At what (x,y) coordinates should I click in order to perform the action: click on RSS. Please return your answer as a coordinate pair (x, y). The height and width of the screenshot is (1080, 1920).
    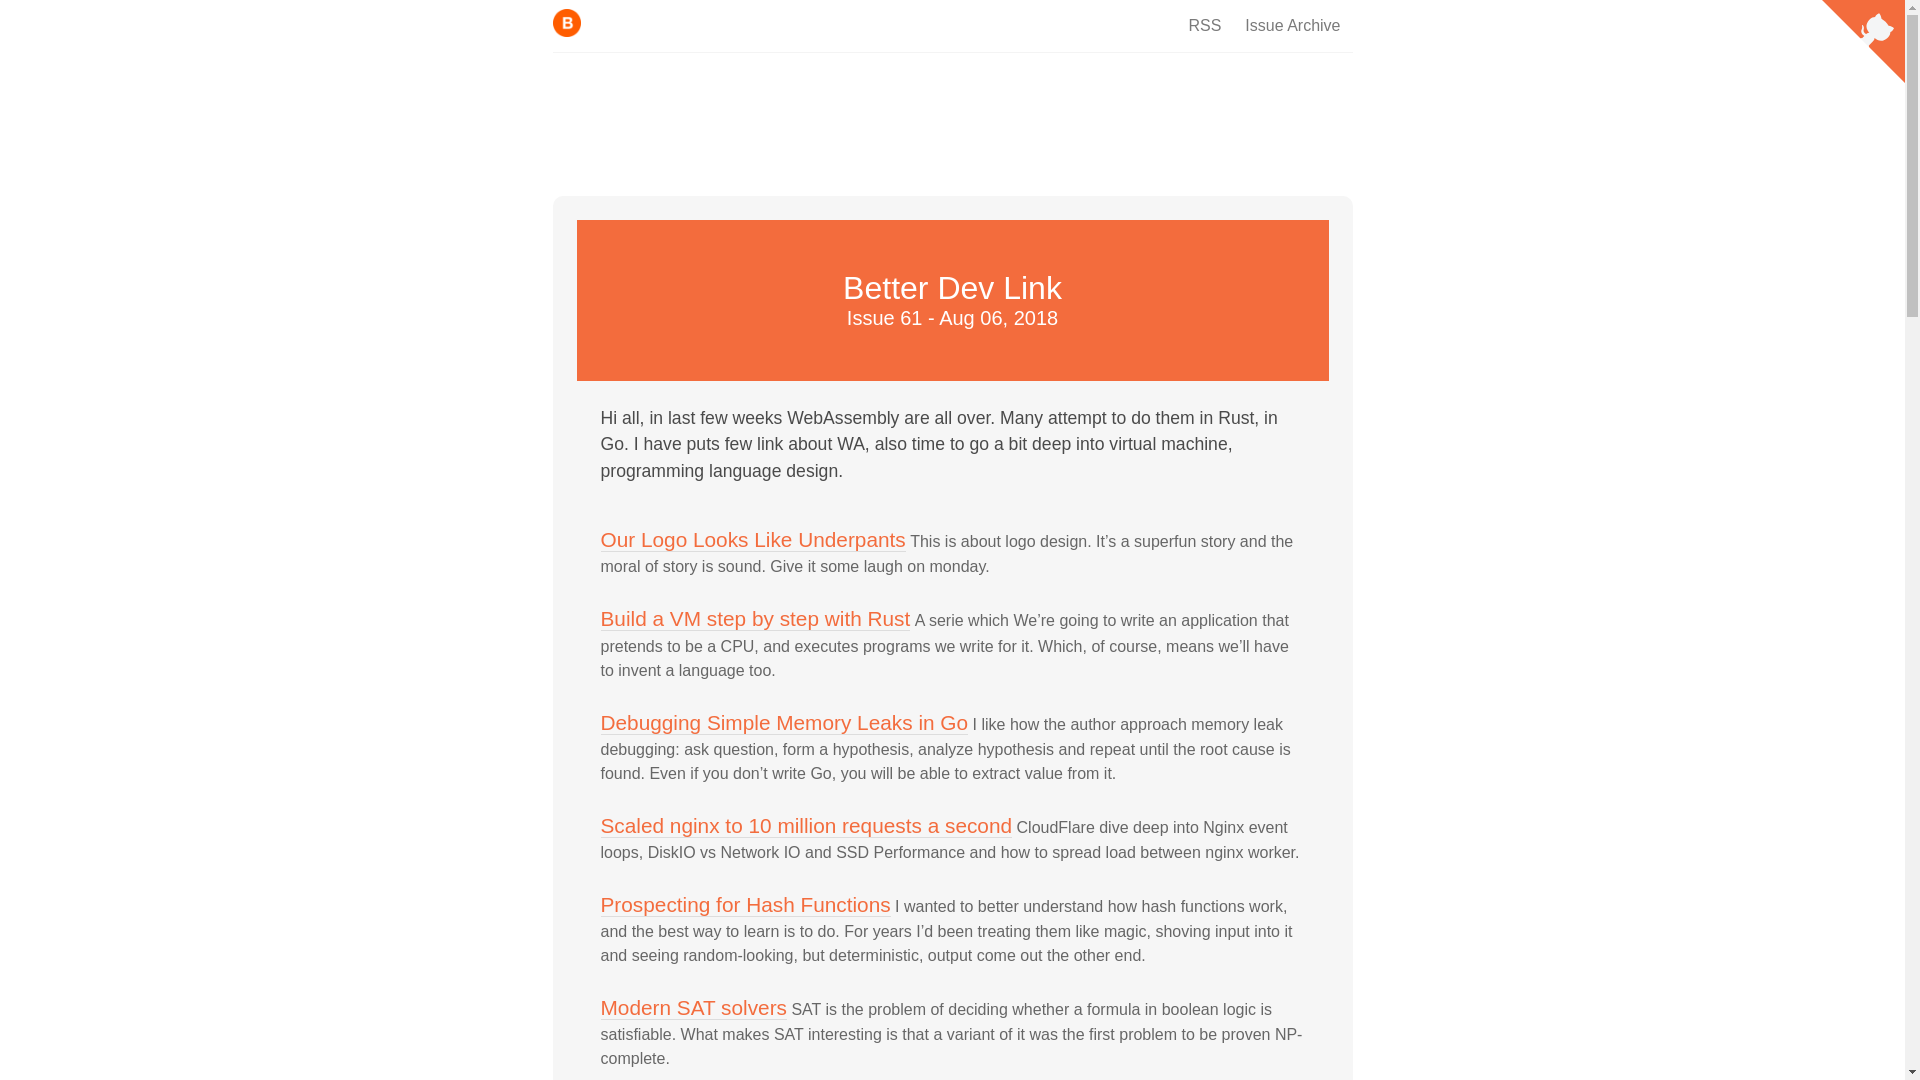
    Looking at the image, I should click on (1204, 26).